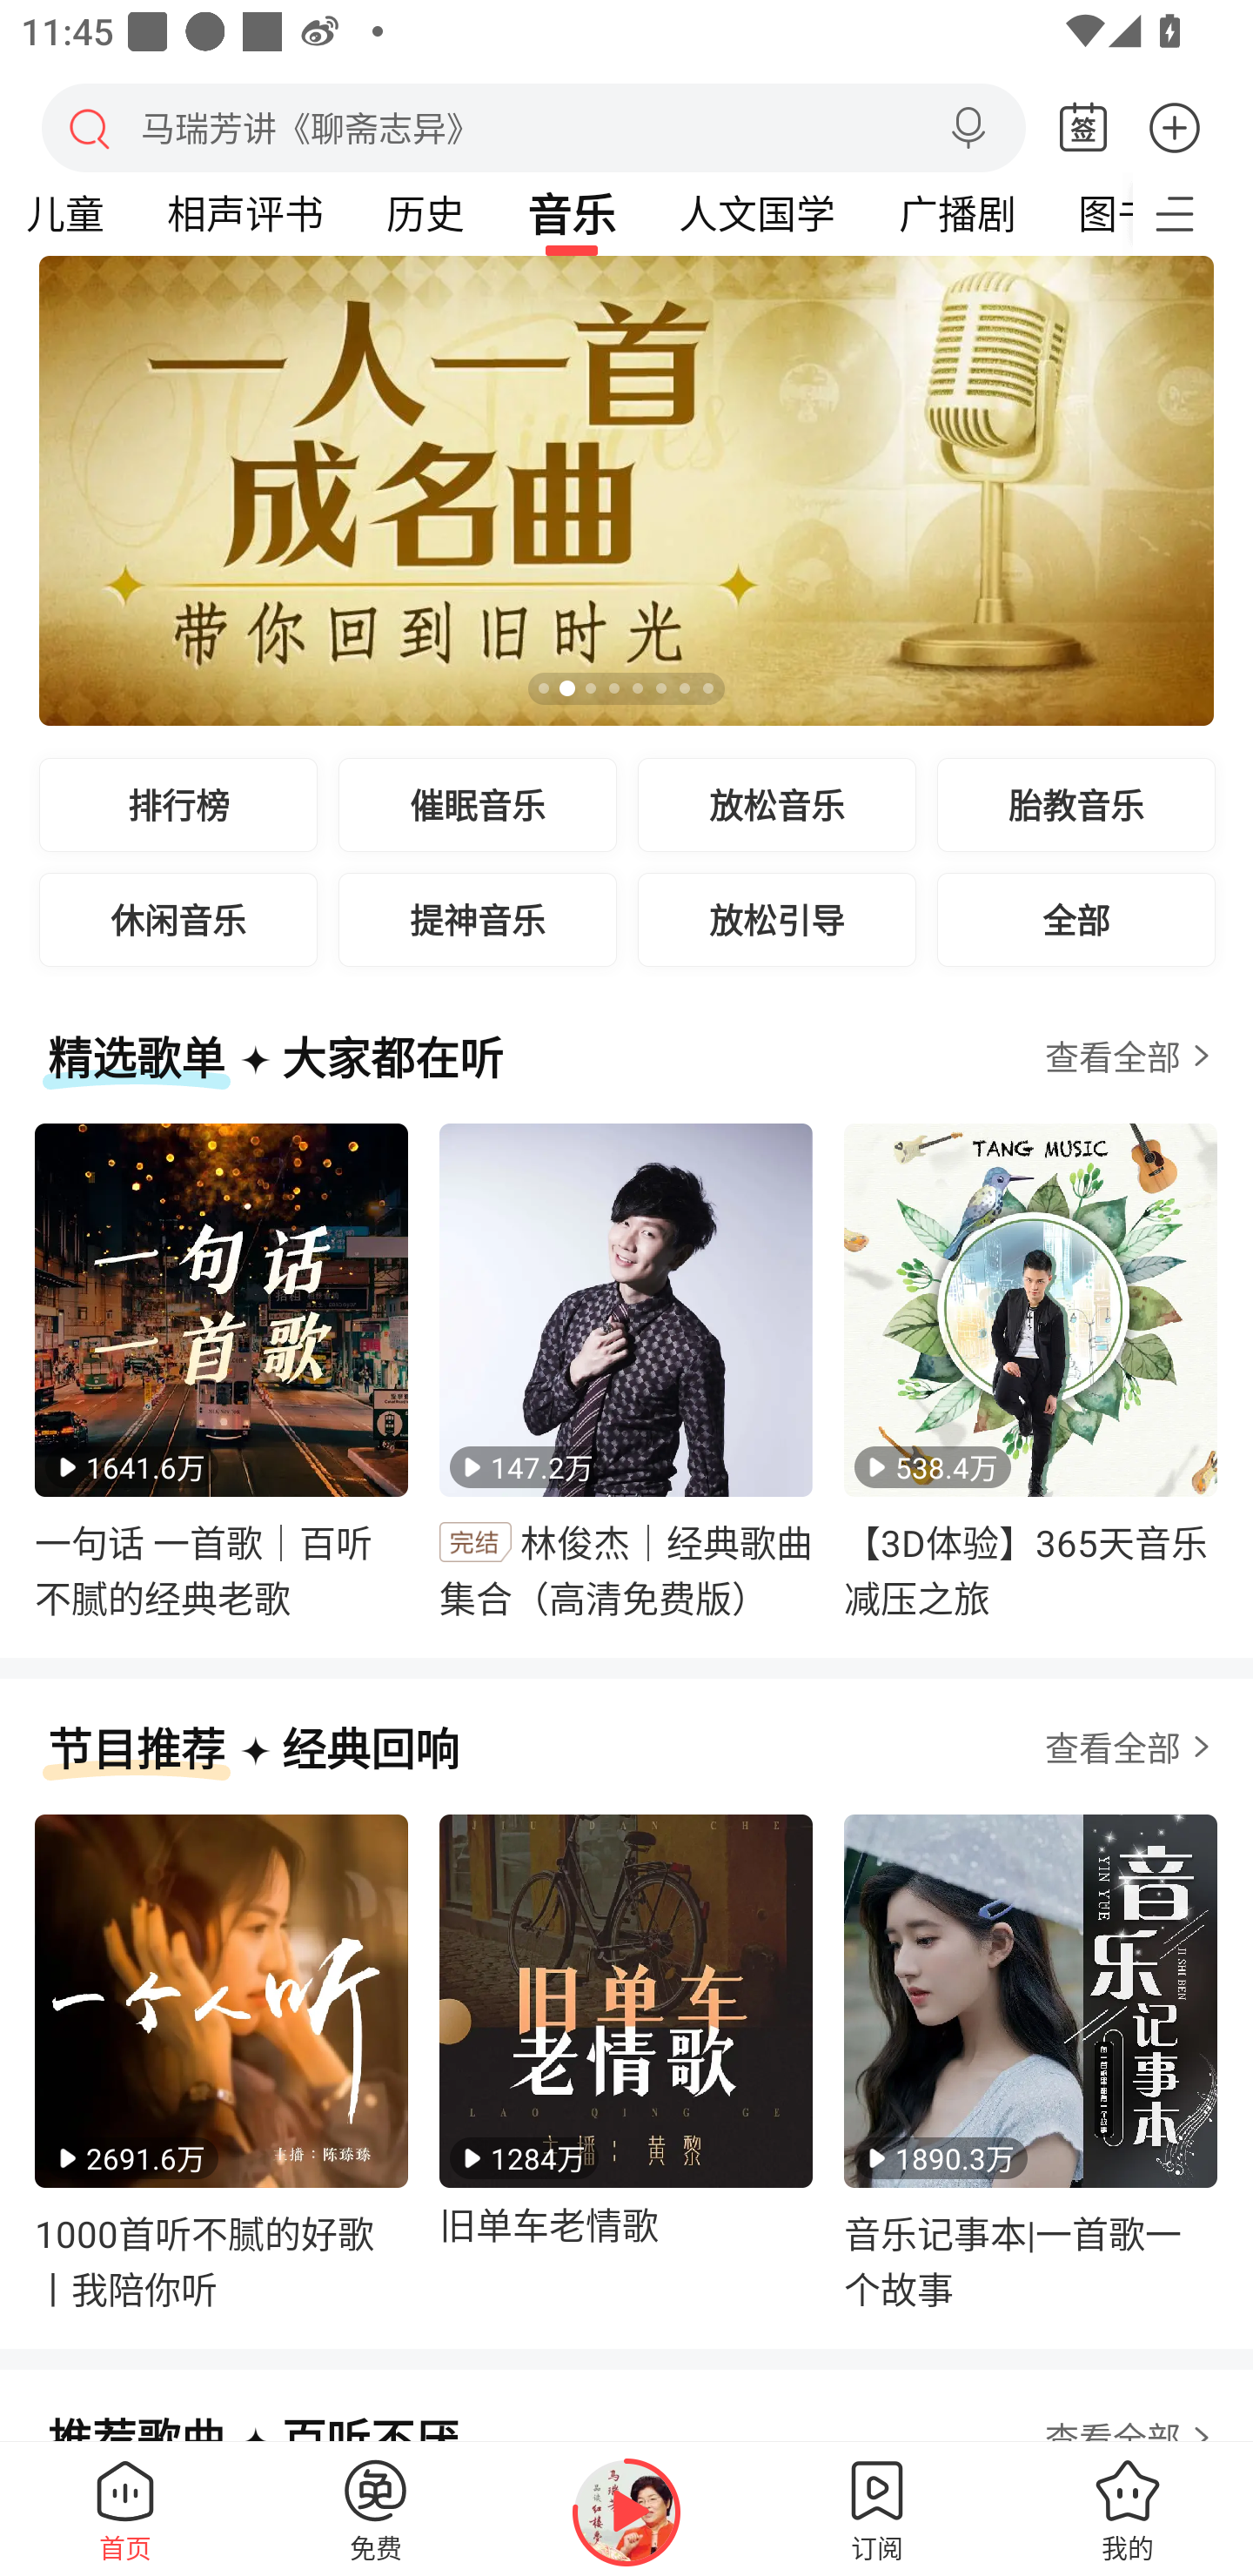 This screenshot has height=2576, width=1253. Describe the element at coordinates (221, 2063) in the screenshot. I see `2691.6万 1000首听不腻的好歌丨我陪你听` at that location.